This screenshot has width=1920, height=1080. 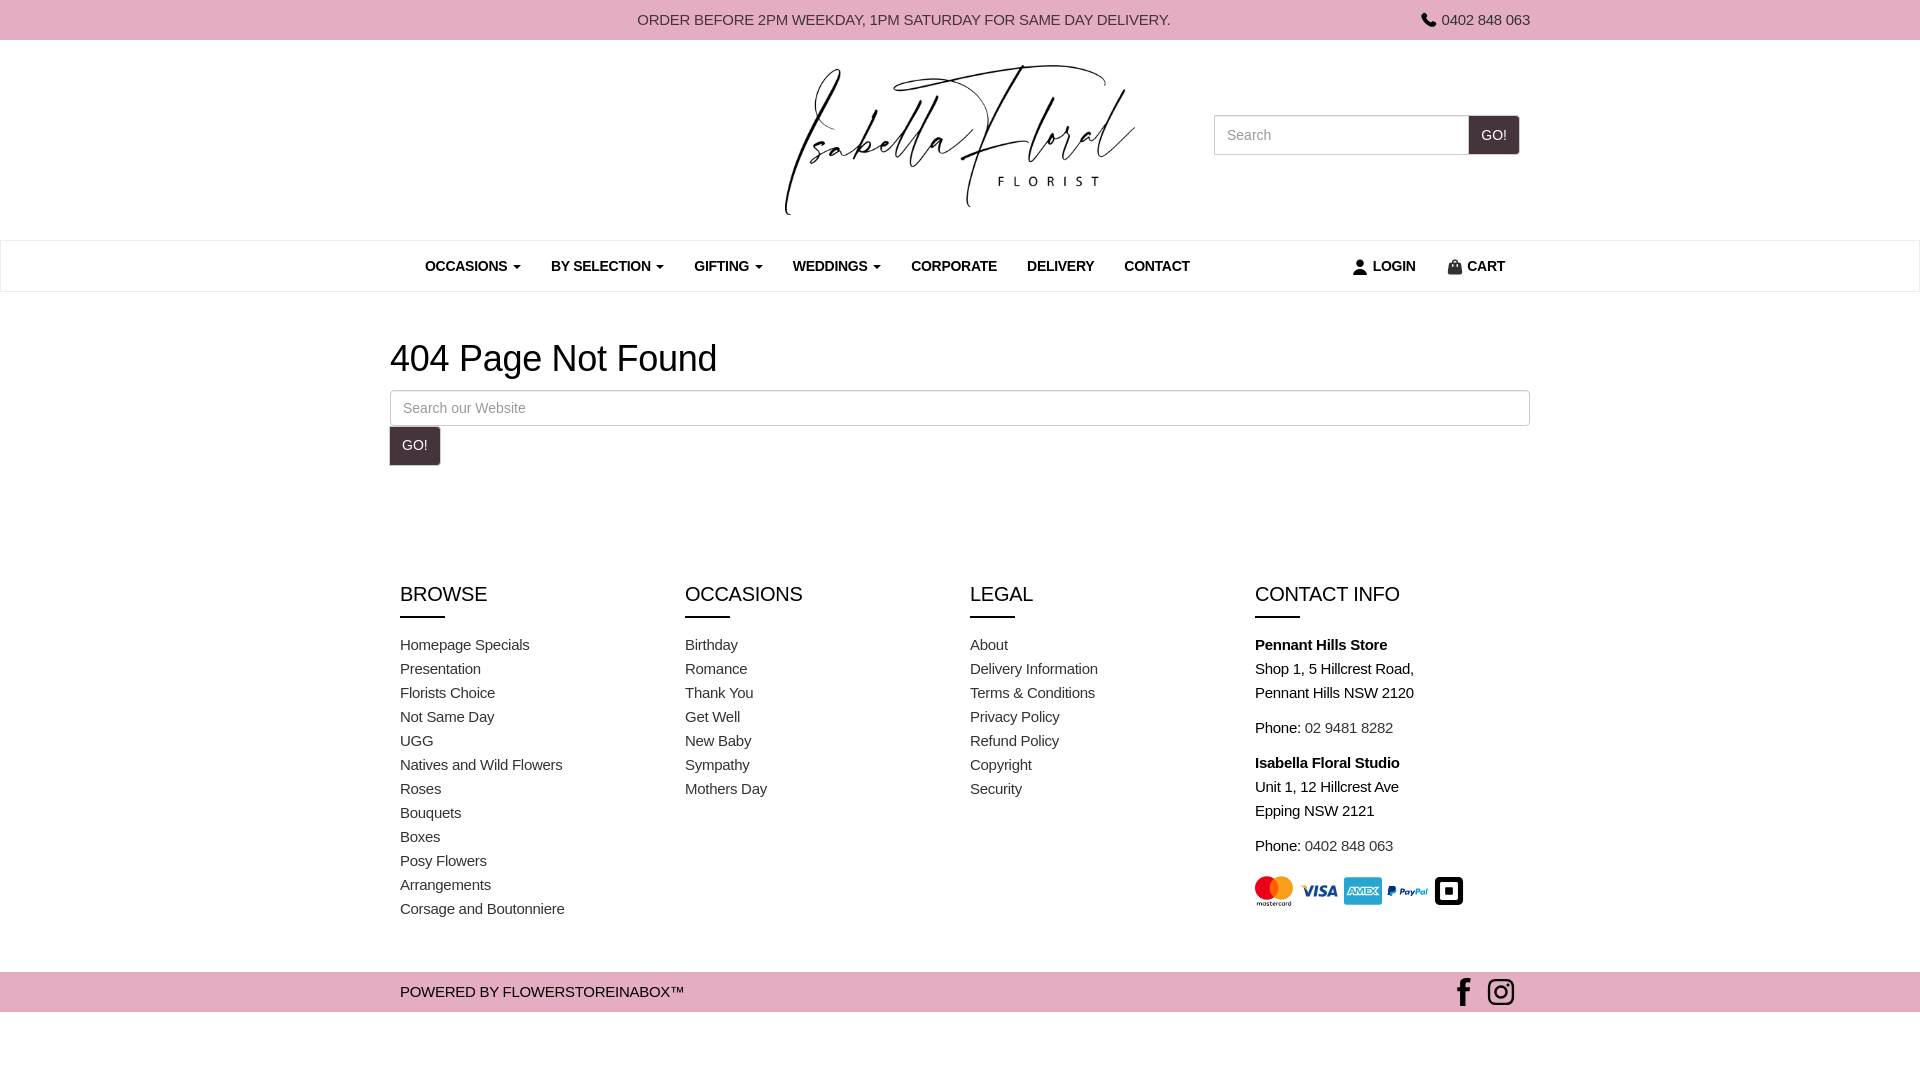 What do you see at coordinates (482, 764) in the screenshot?
I see `Natives and Wild Flowers` at bounding box center [482, 764].